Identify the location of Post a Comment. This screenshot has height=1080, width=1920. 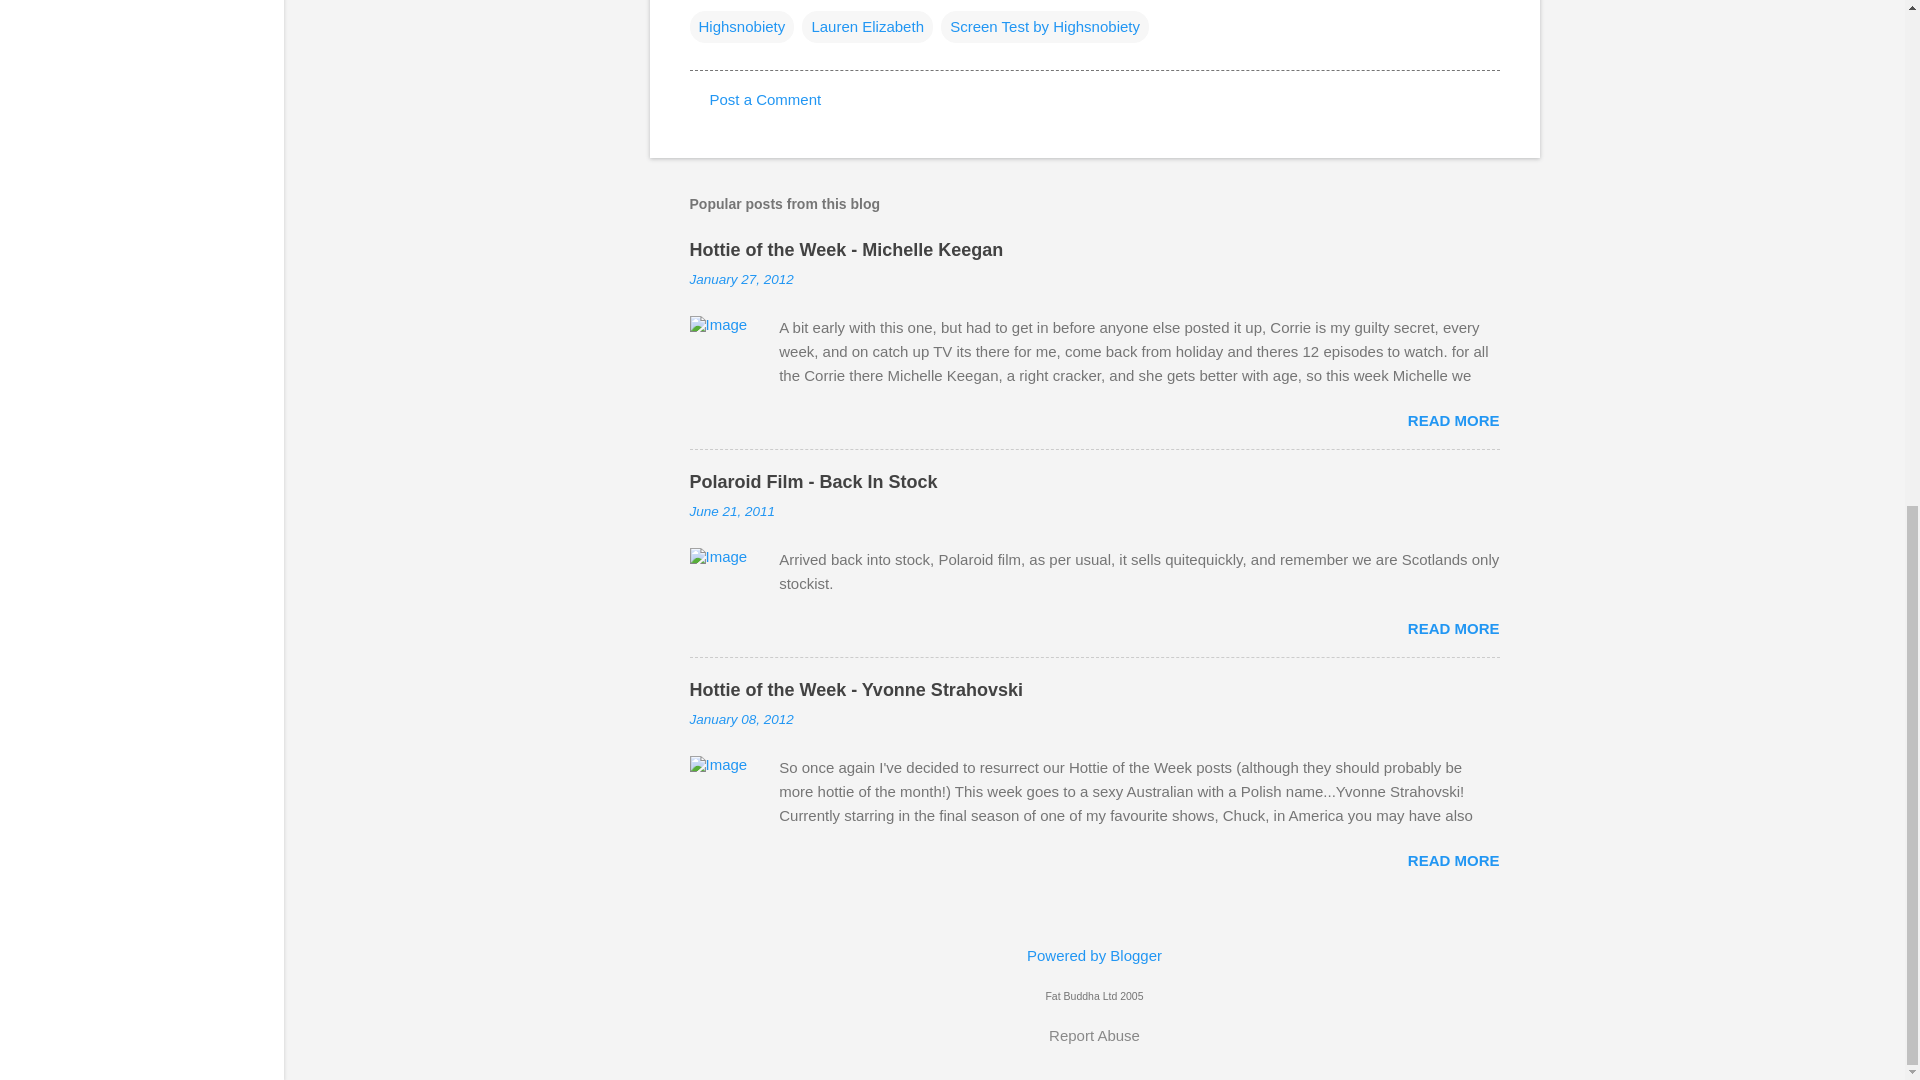
(766, 99).